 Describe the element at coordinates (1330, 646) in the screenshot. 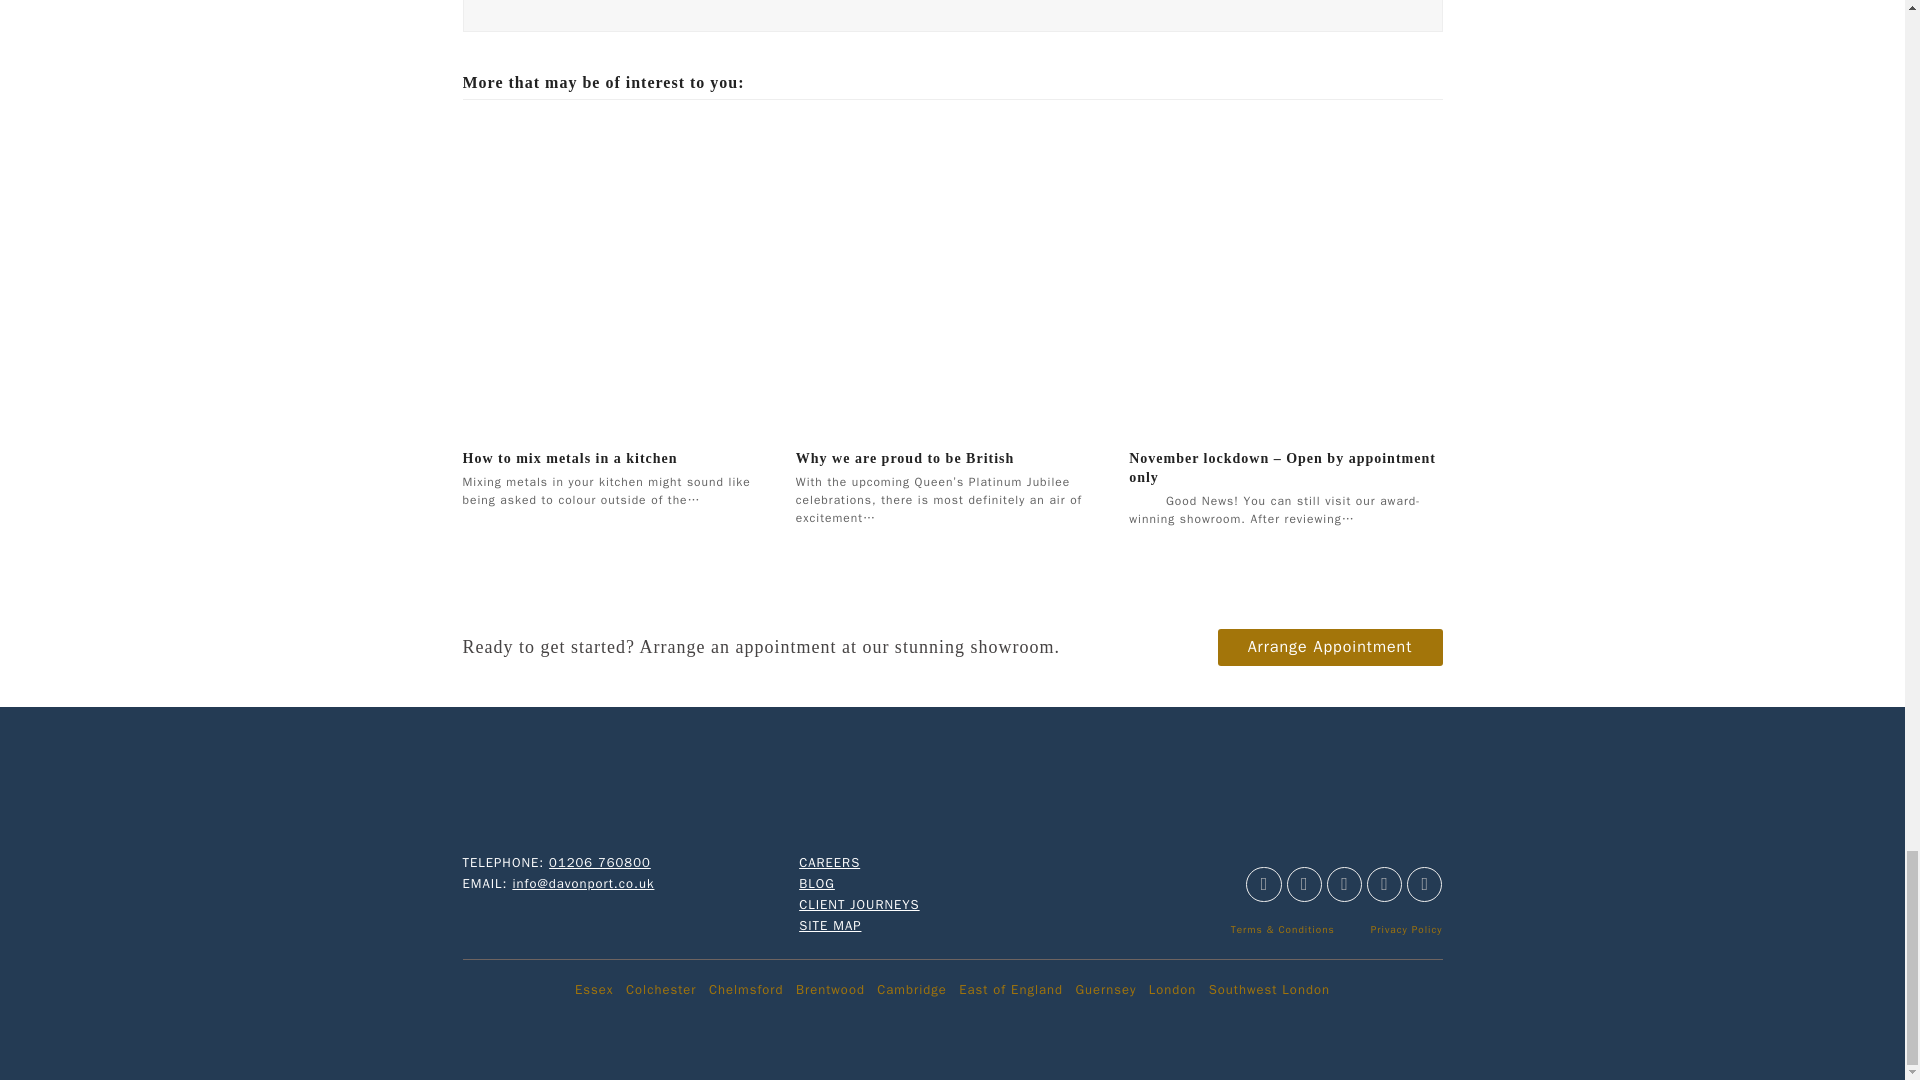

I see `Arrange Appointment` at that location.